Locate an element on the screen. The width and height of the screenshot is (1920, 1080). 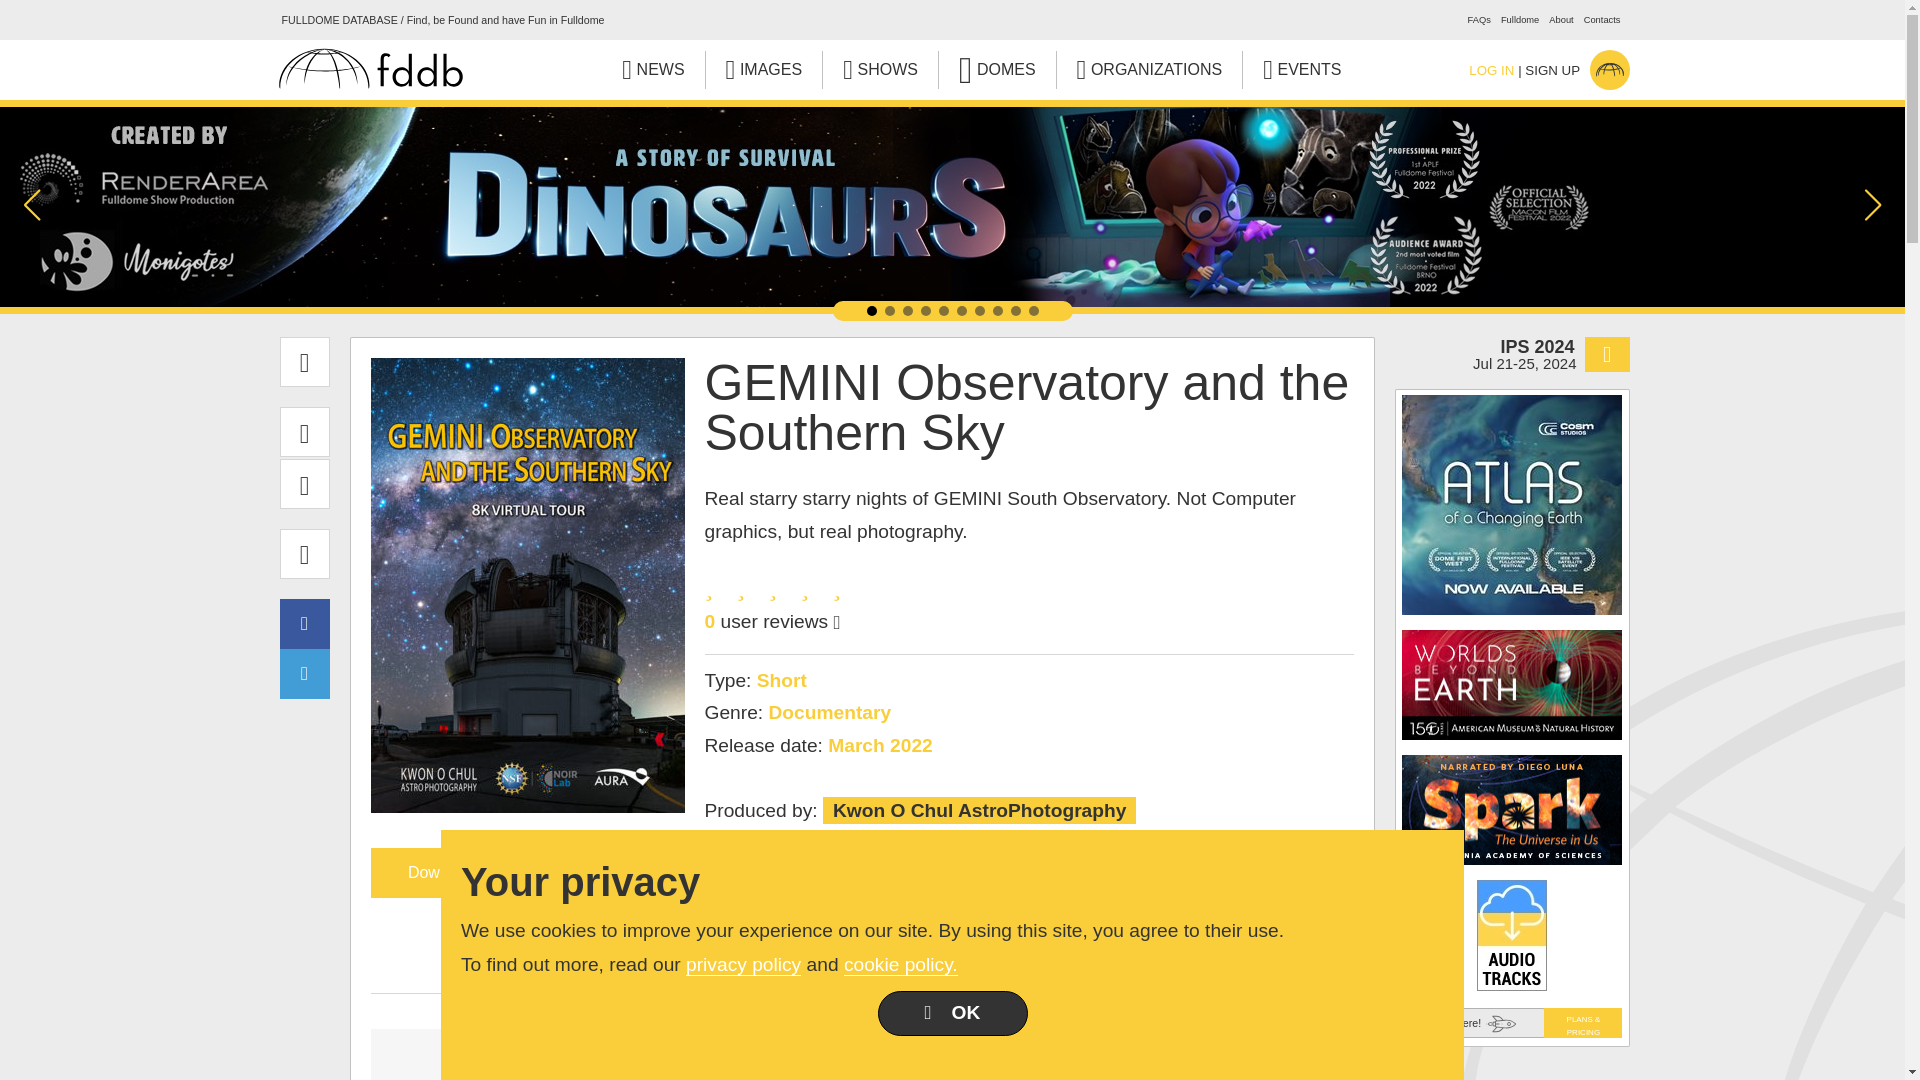
NEWS is located at coordinates (652, 68).